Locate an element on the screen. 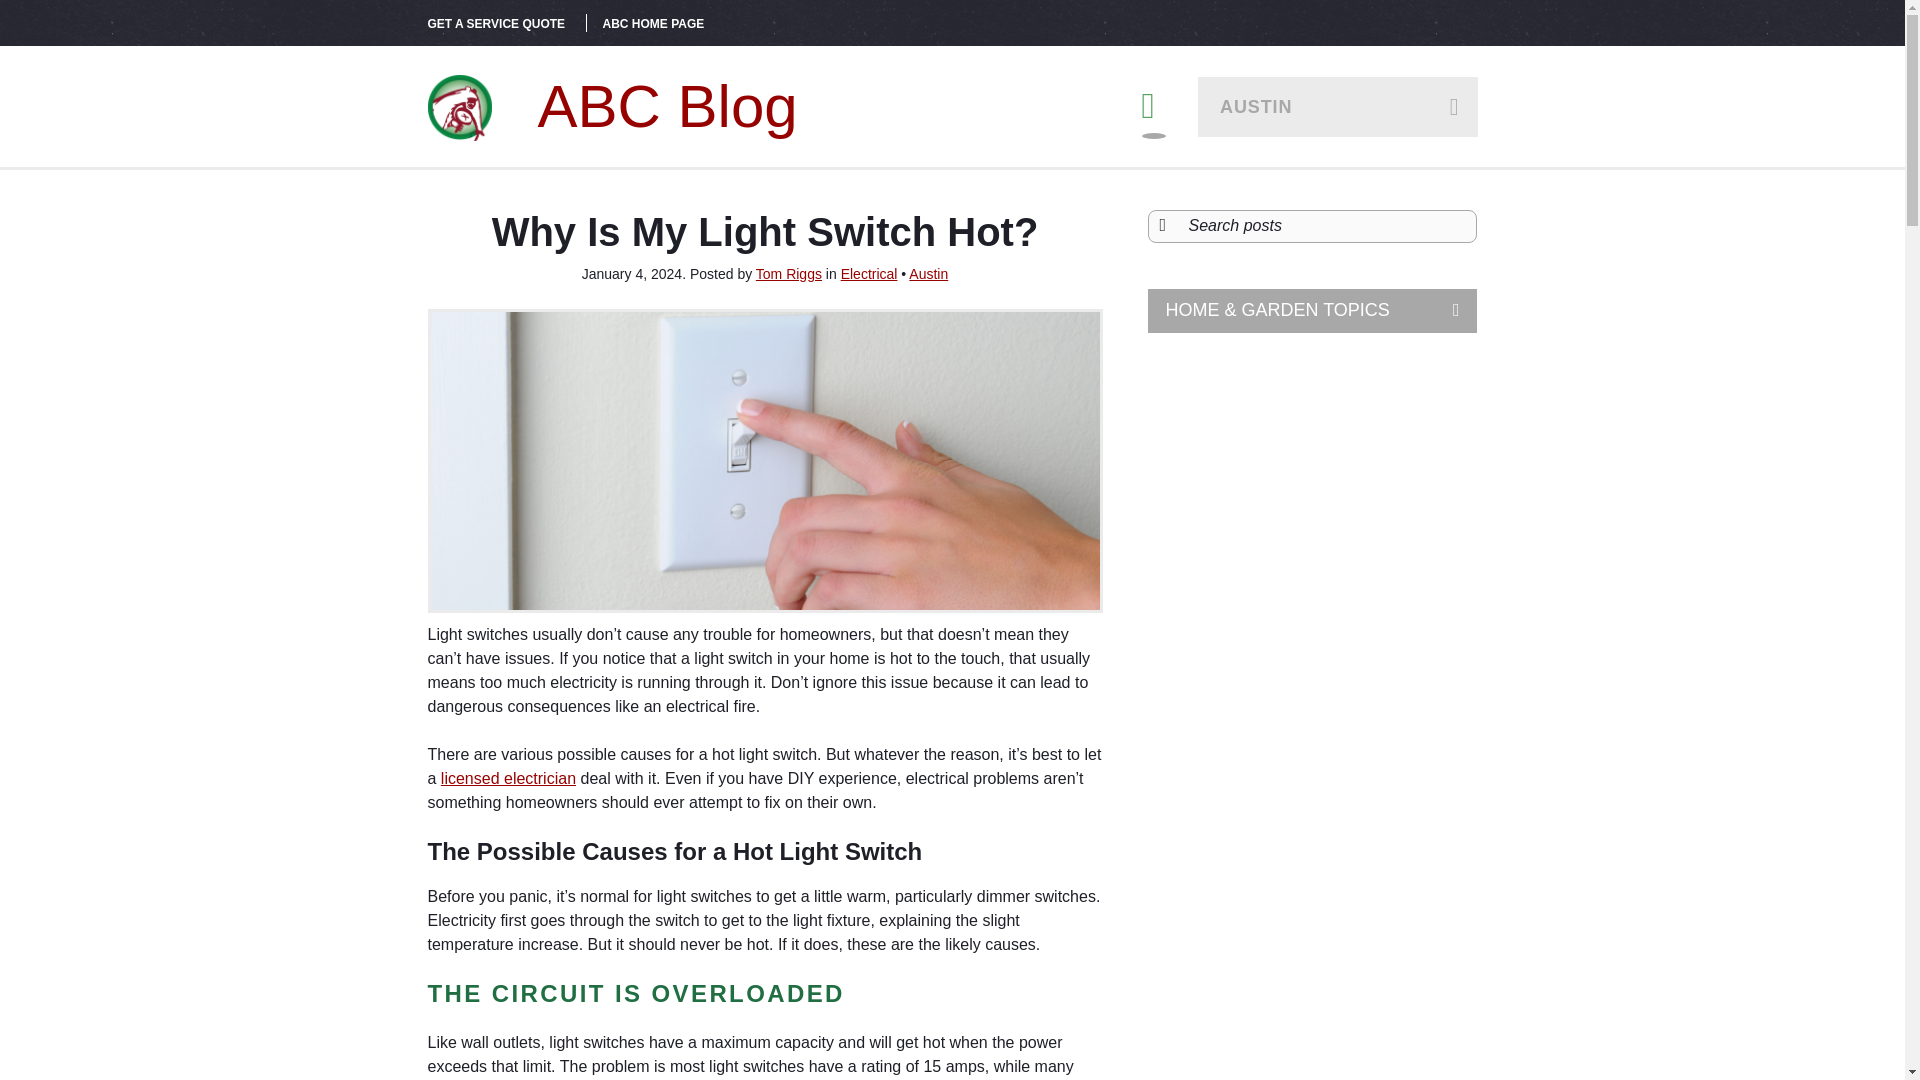  ABC HOME PAGE is located at coordinates (653, 24).